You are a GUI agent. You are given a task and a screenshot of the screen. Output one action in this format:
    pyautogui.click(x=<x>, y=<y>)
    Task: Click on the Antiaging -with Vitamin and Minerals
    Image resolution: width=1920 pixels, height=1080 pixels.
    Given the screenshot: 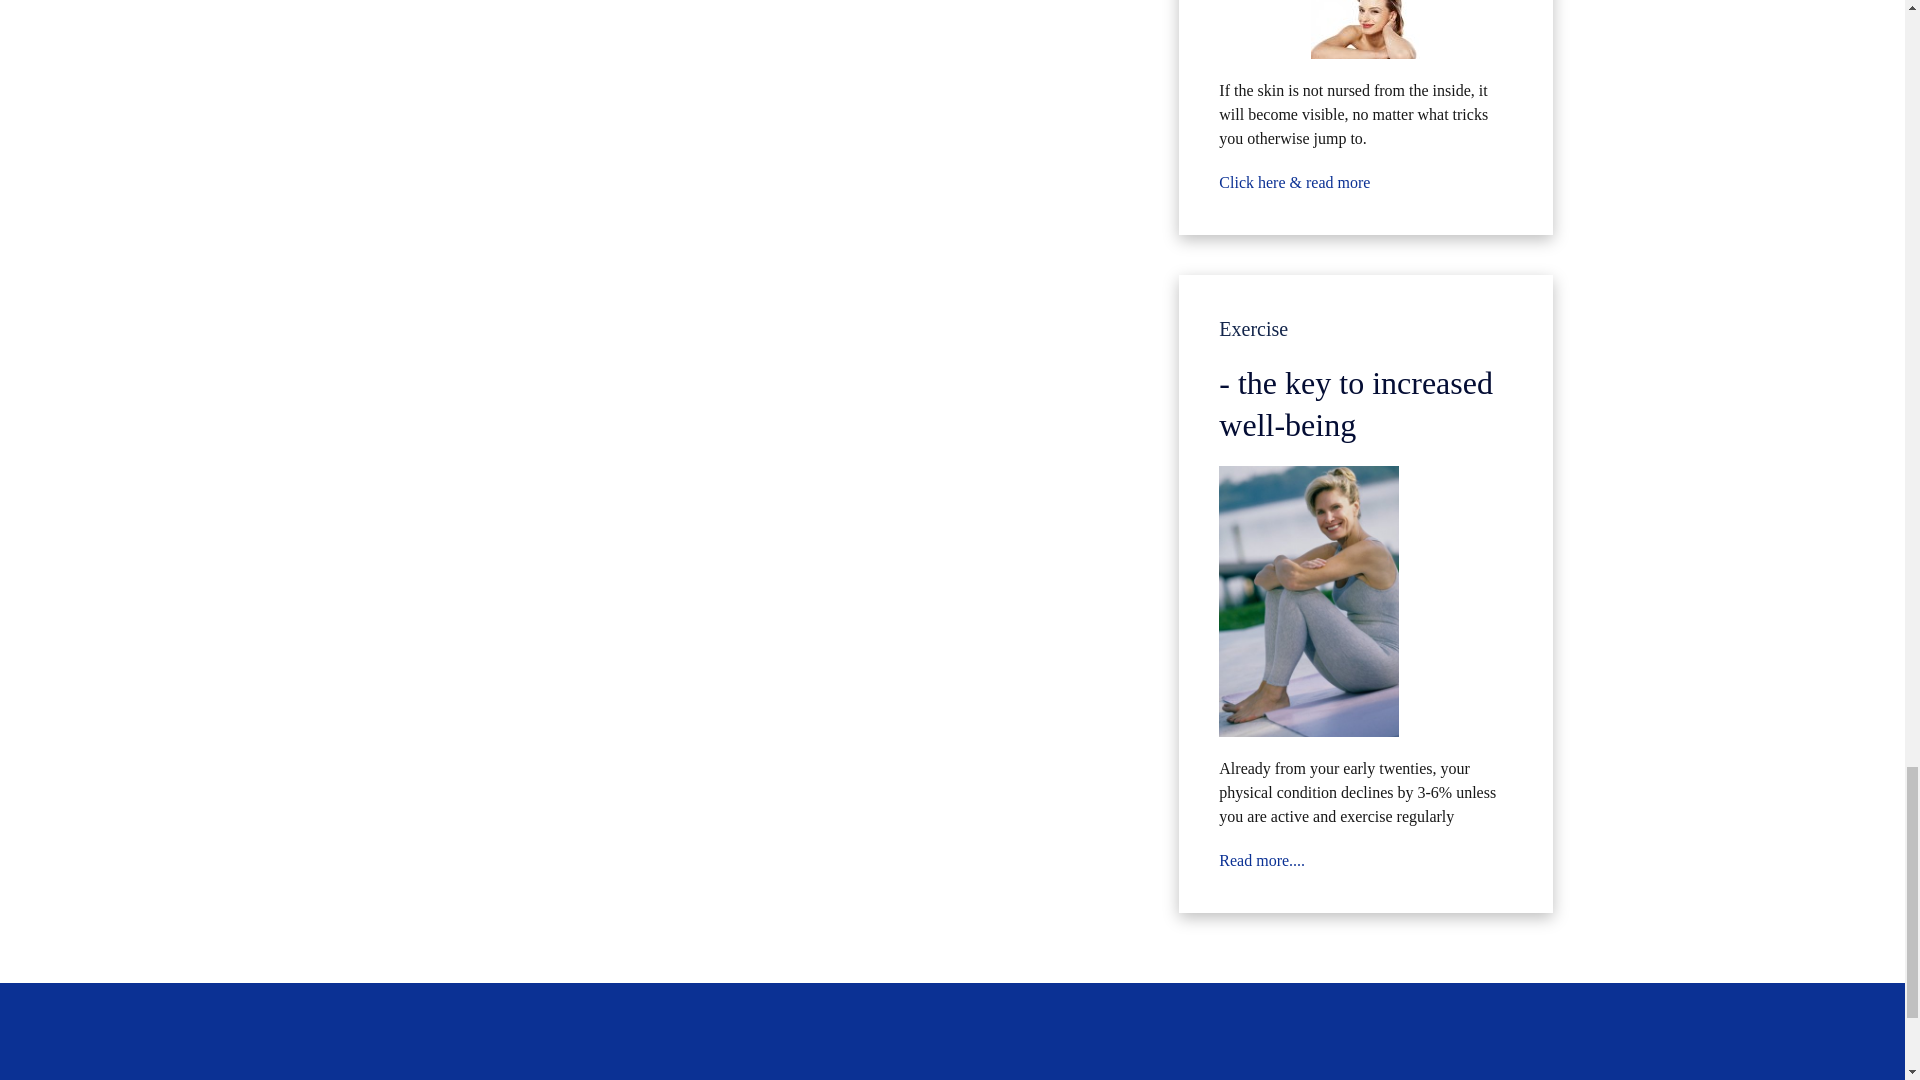 What is the action you would take?
    pyautogui.click(x=1366, y=30)
    